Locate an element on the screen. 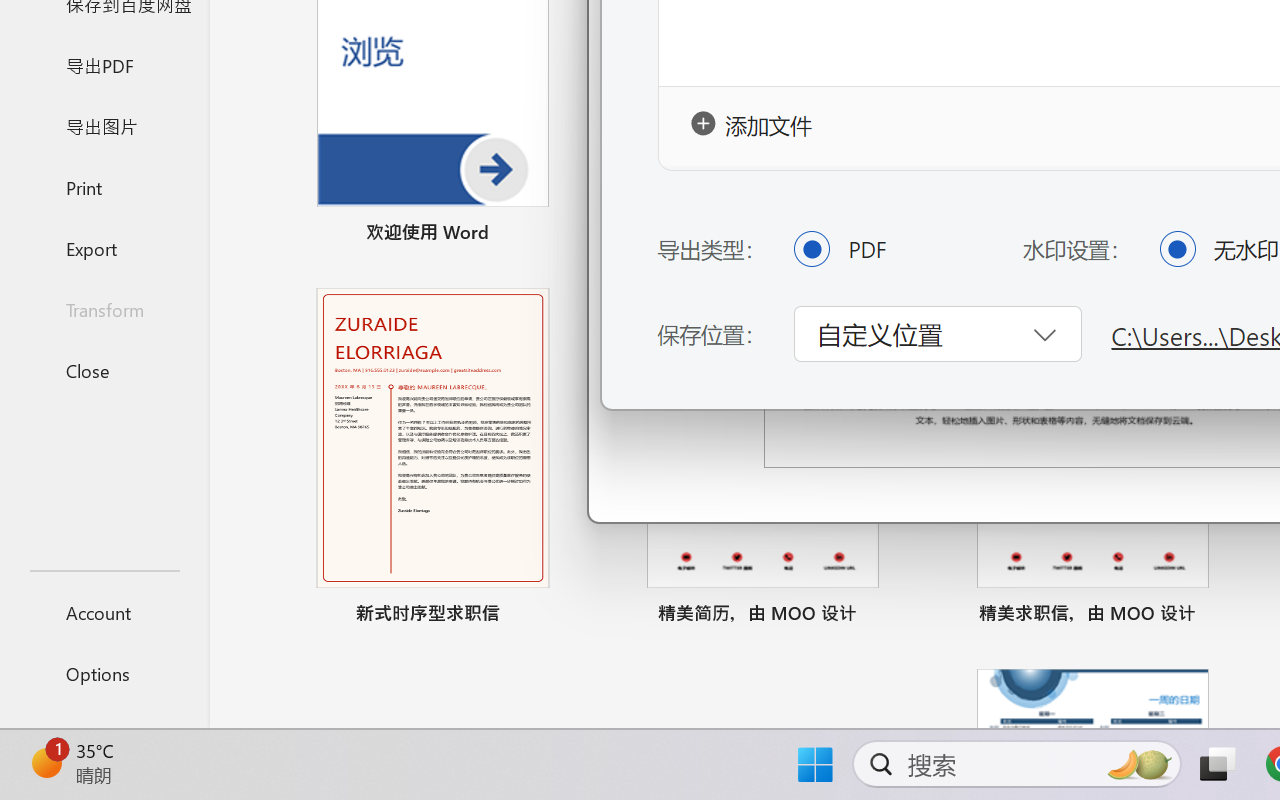  PDF is located at coordinates (811, 248).